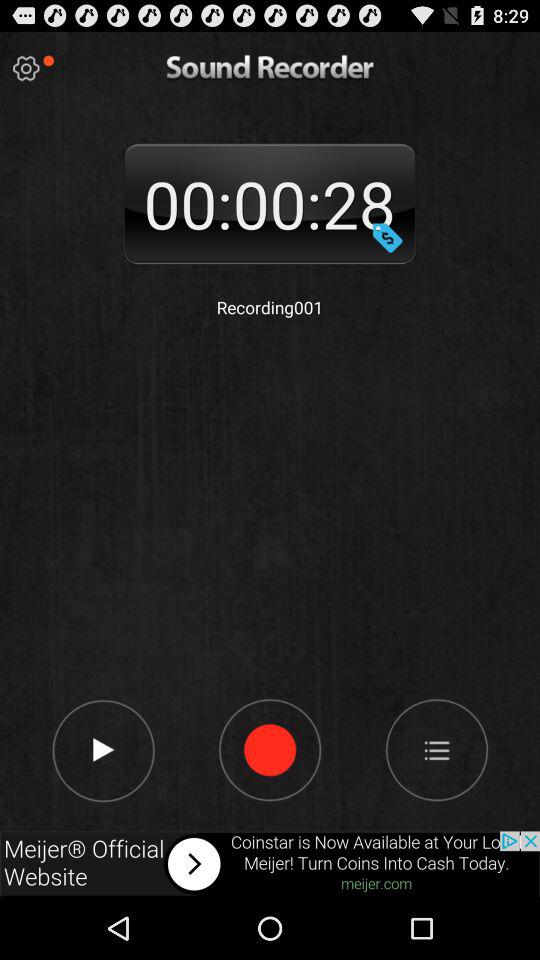 This screenshot has width=540, height=960. Describe the element at coordinates (270, 749) in the screenshot. I see `start recorder` at that location.